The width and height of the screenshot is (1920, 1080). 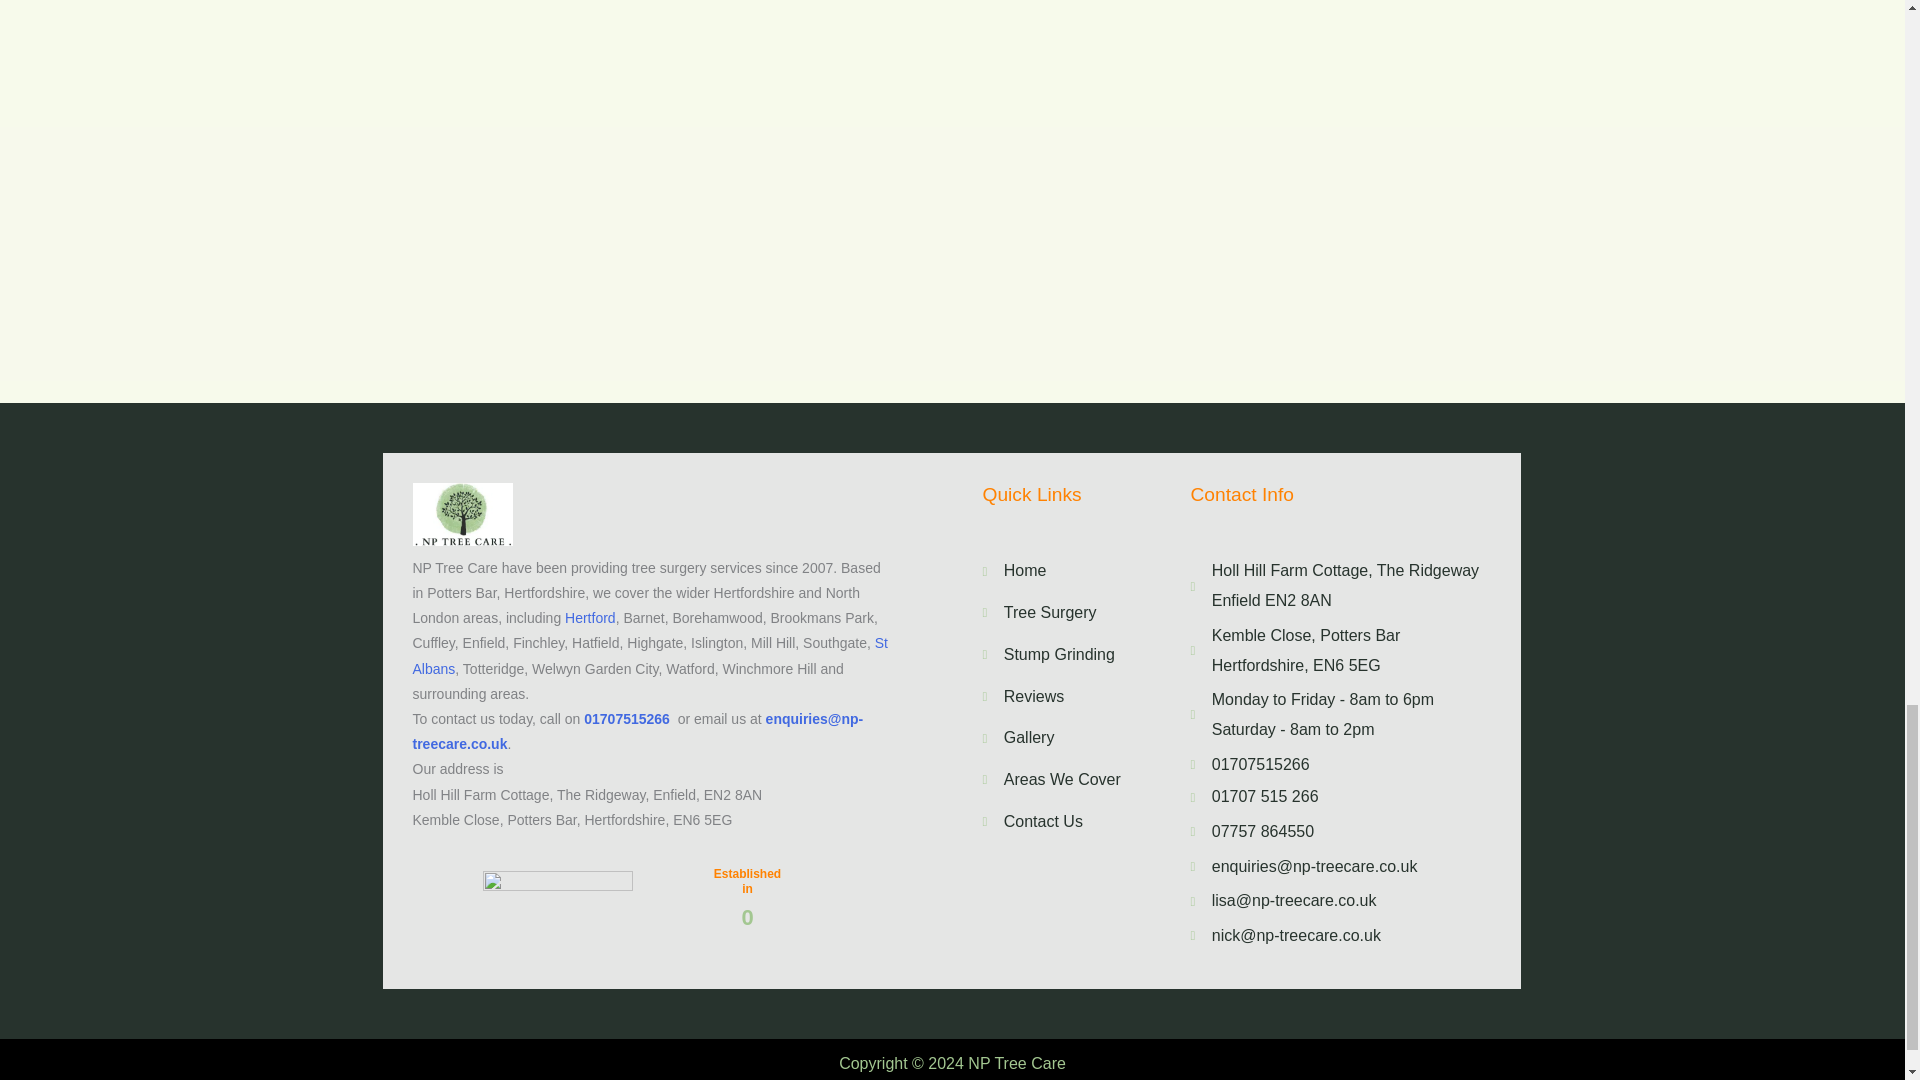 What do you see at coordinates (1066, 571) in the screenshot?
I see `Home` at bounding box center [1066, 571].